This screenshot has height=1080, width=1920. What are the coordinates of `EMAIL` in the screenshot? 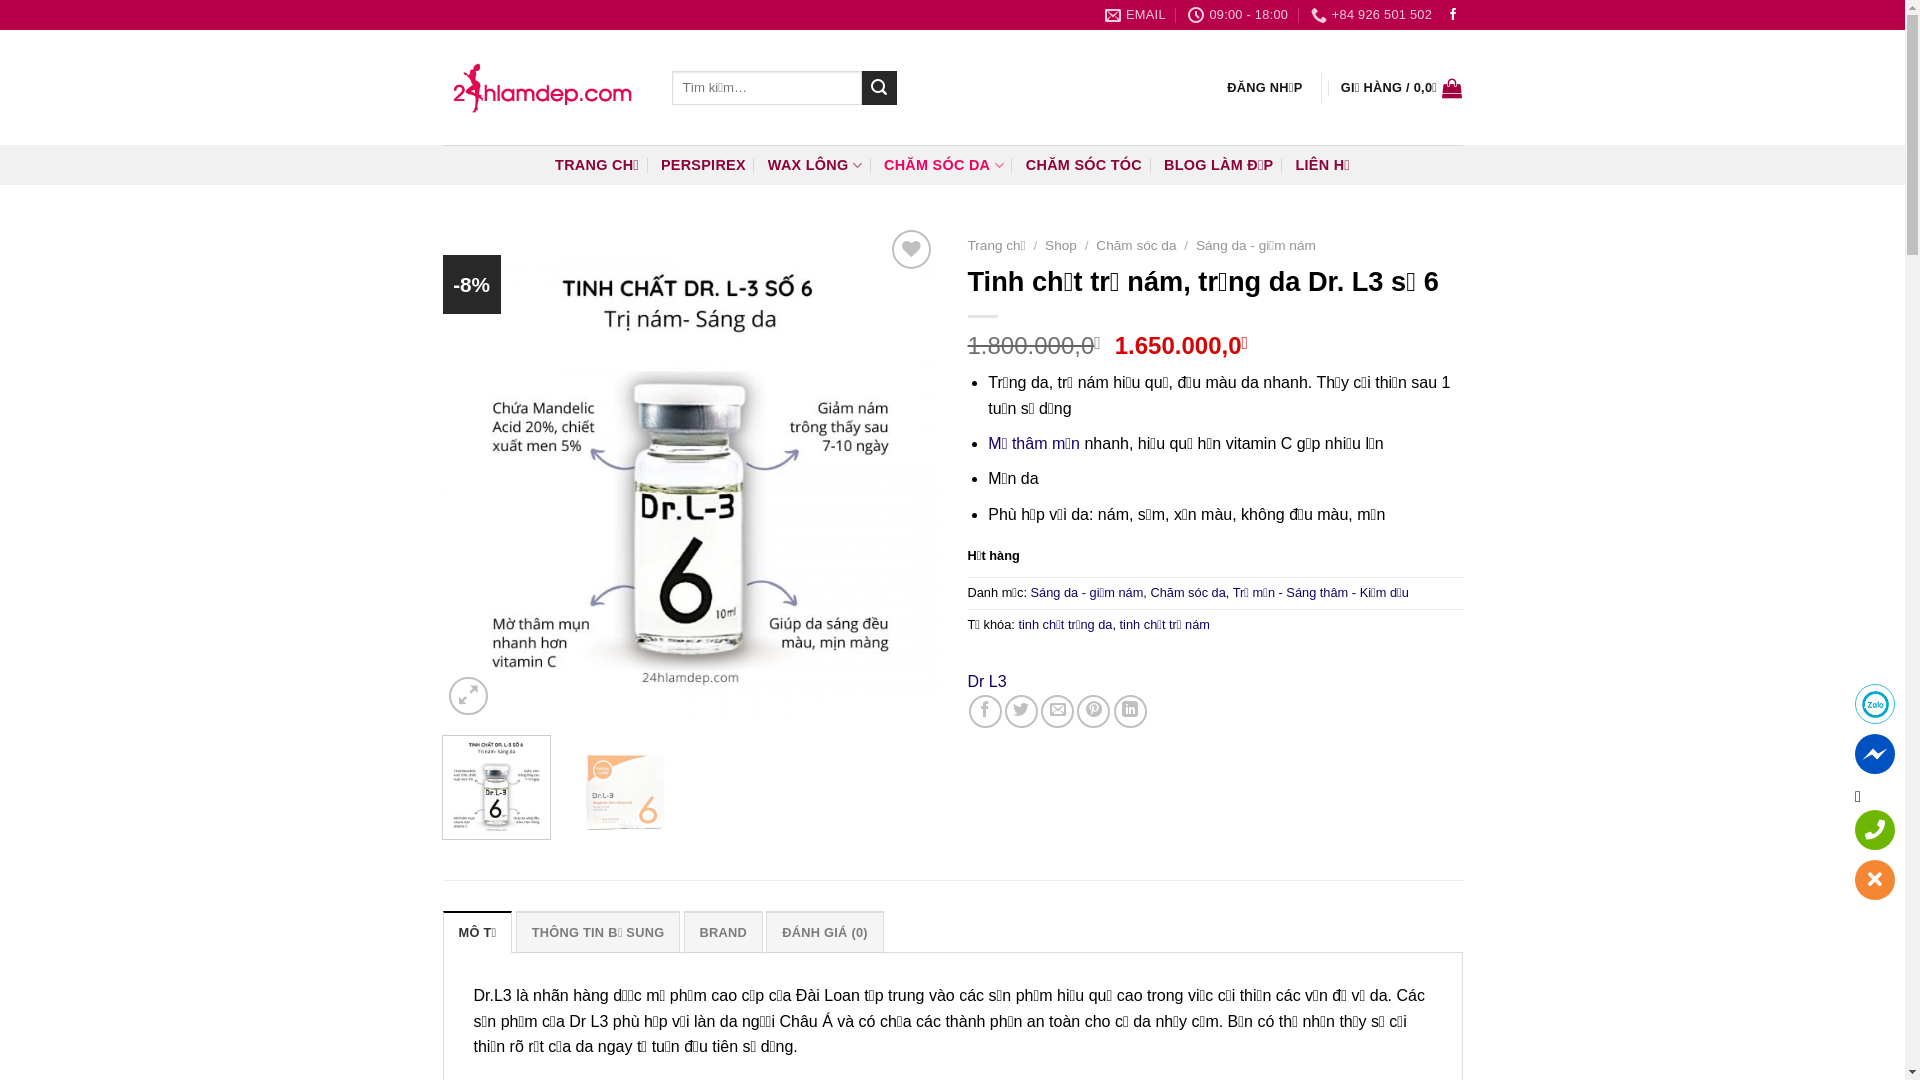 It's located at (1136, 15).